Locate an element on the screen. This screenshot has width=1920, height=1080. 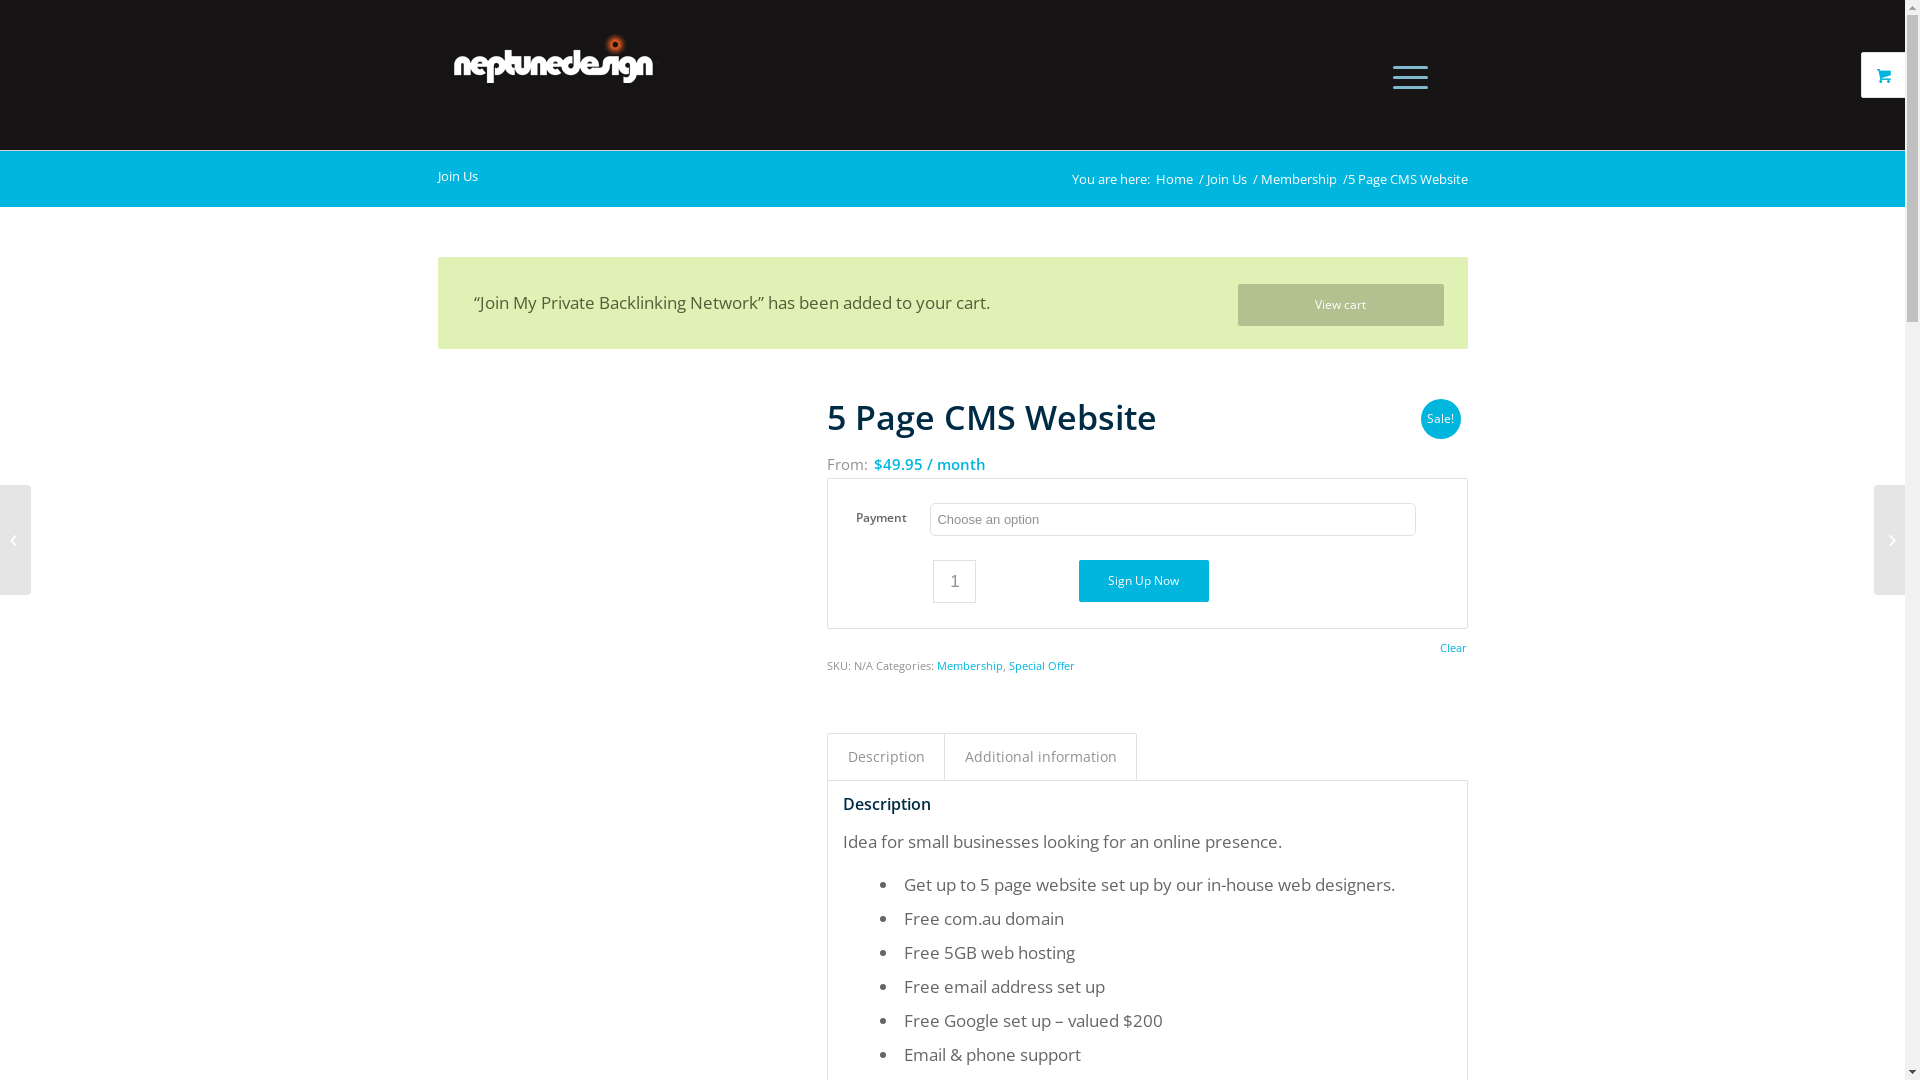
Home is located at coordinates (1174, 179).